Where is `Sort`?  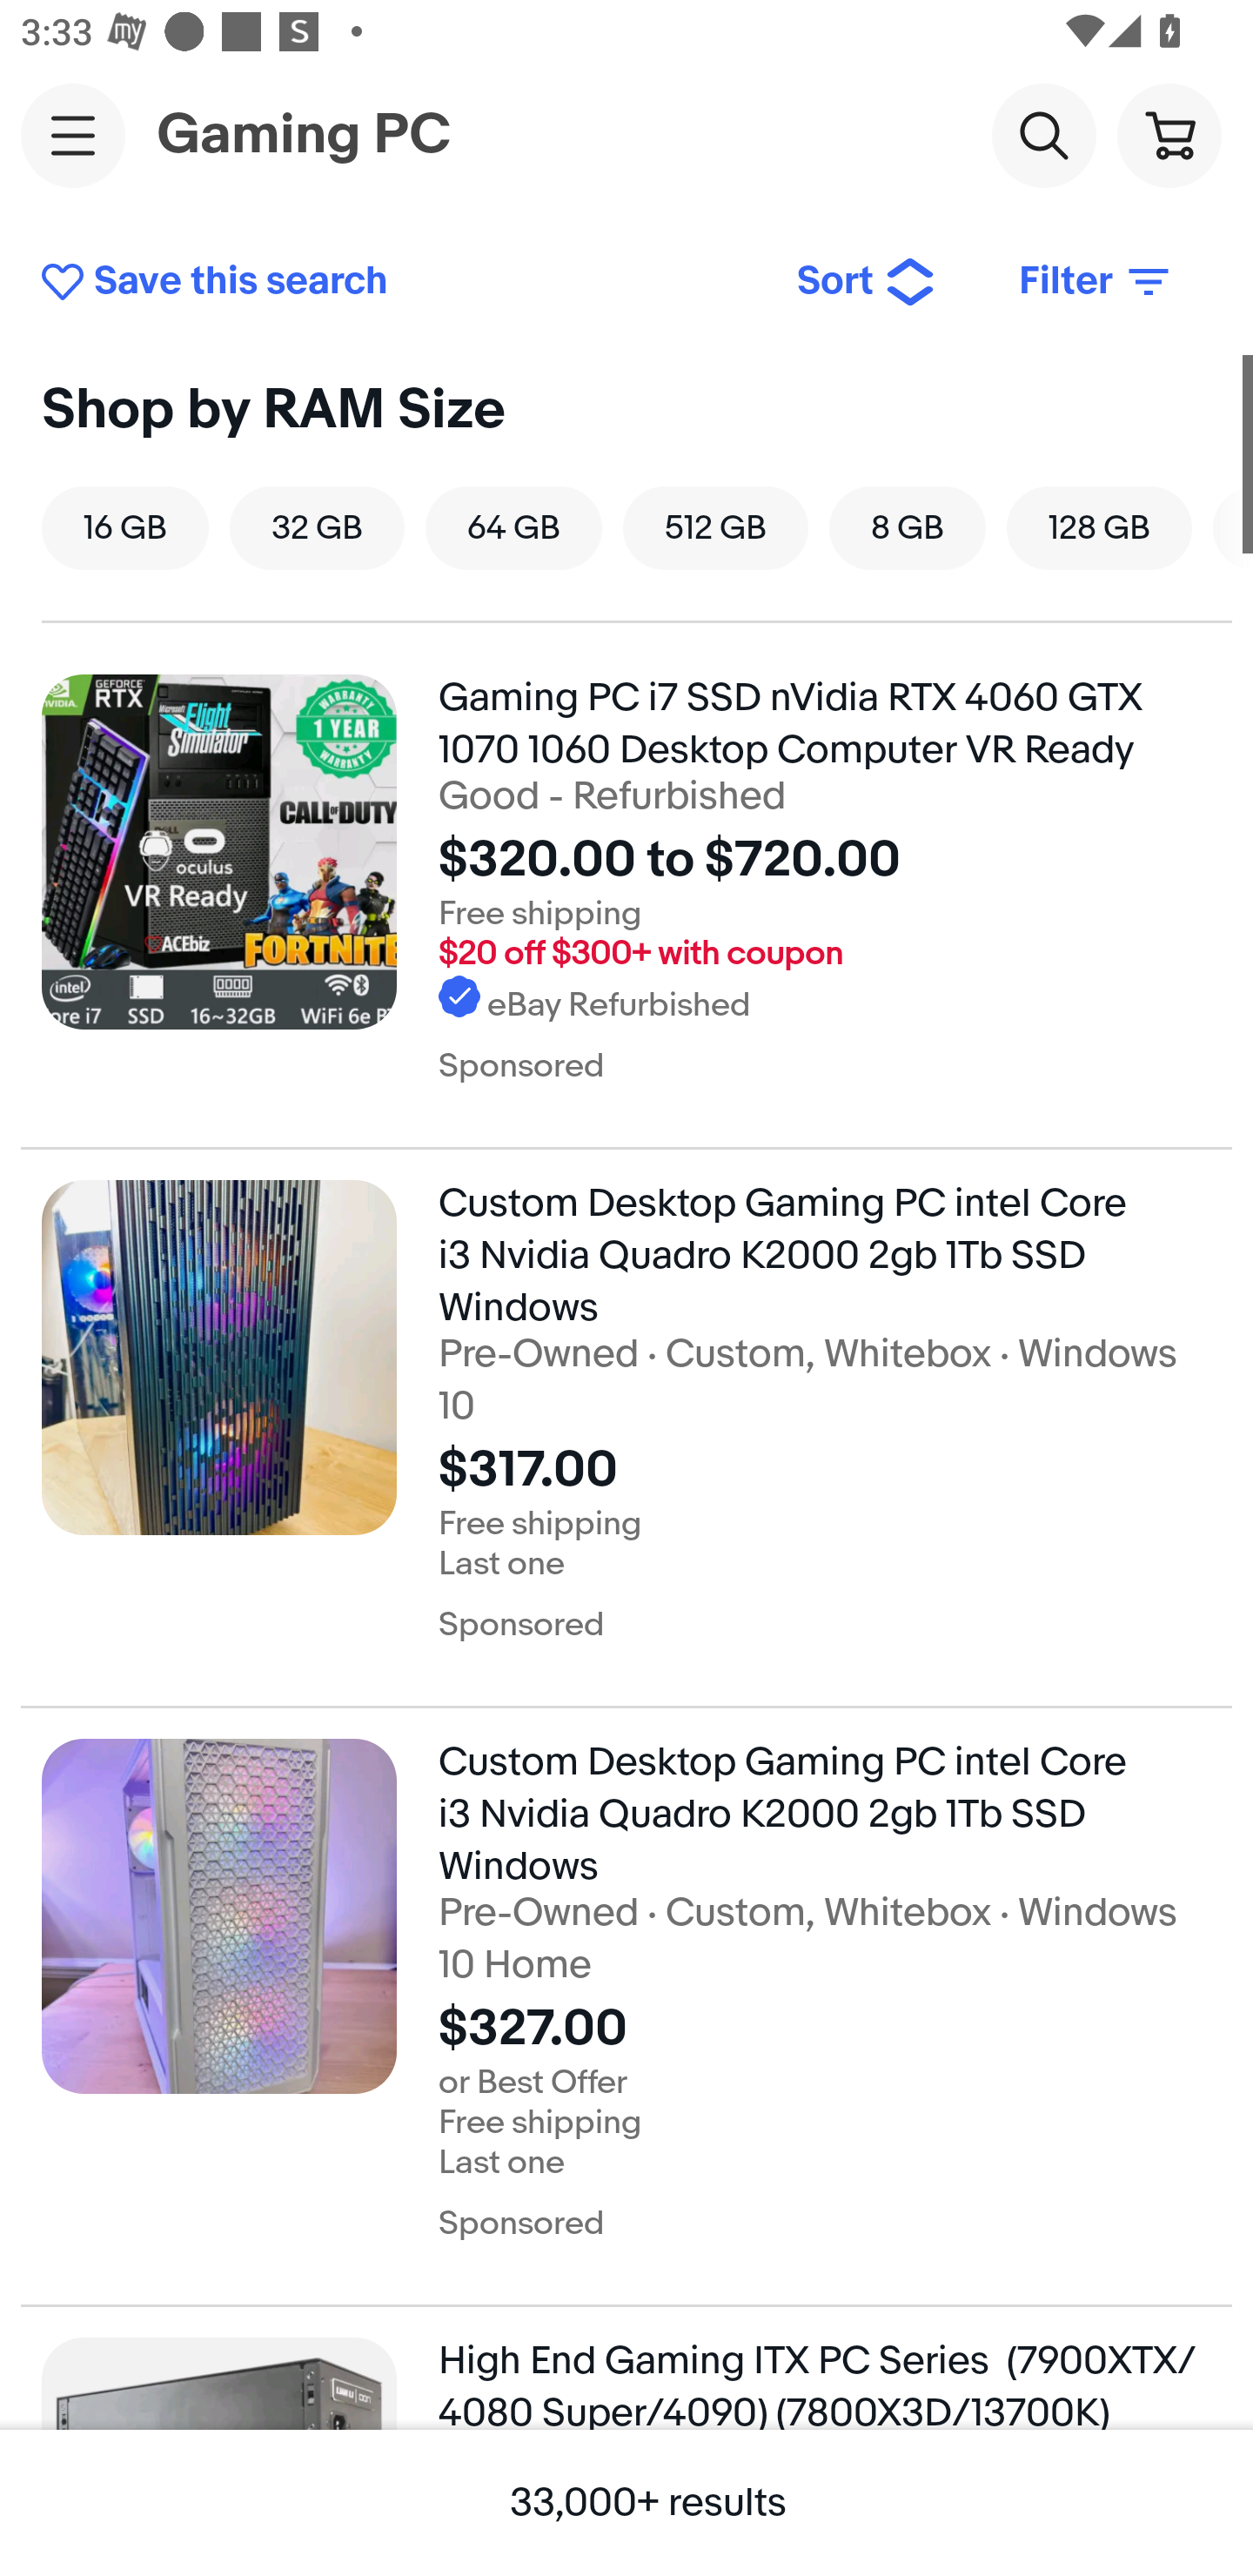 Sort is located at coordinates (867, 282).